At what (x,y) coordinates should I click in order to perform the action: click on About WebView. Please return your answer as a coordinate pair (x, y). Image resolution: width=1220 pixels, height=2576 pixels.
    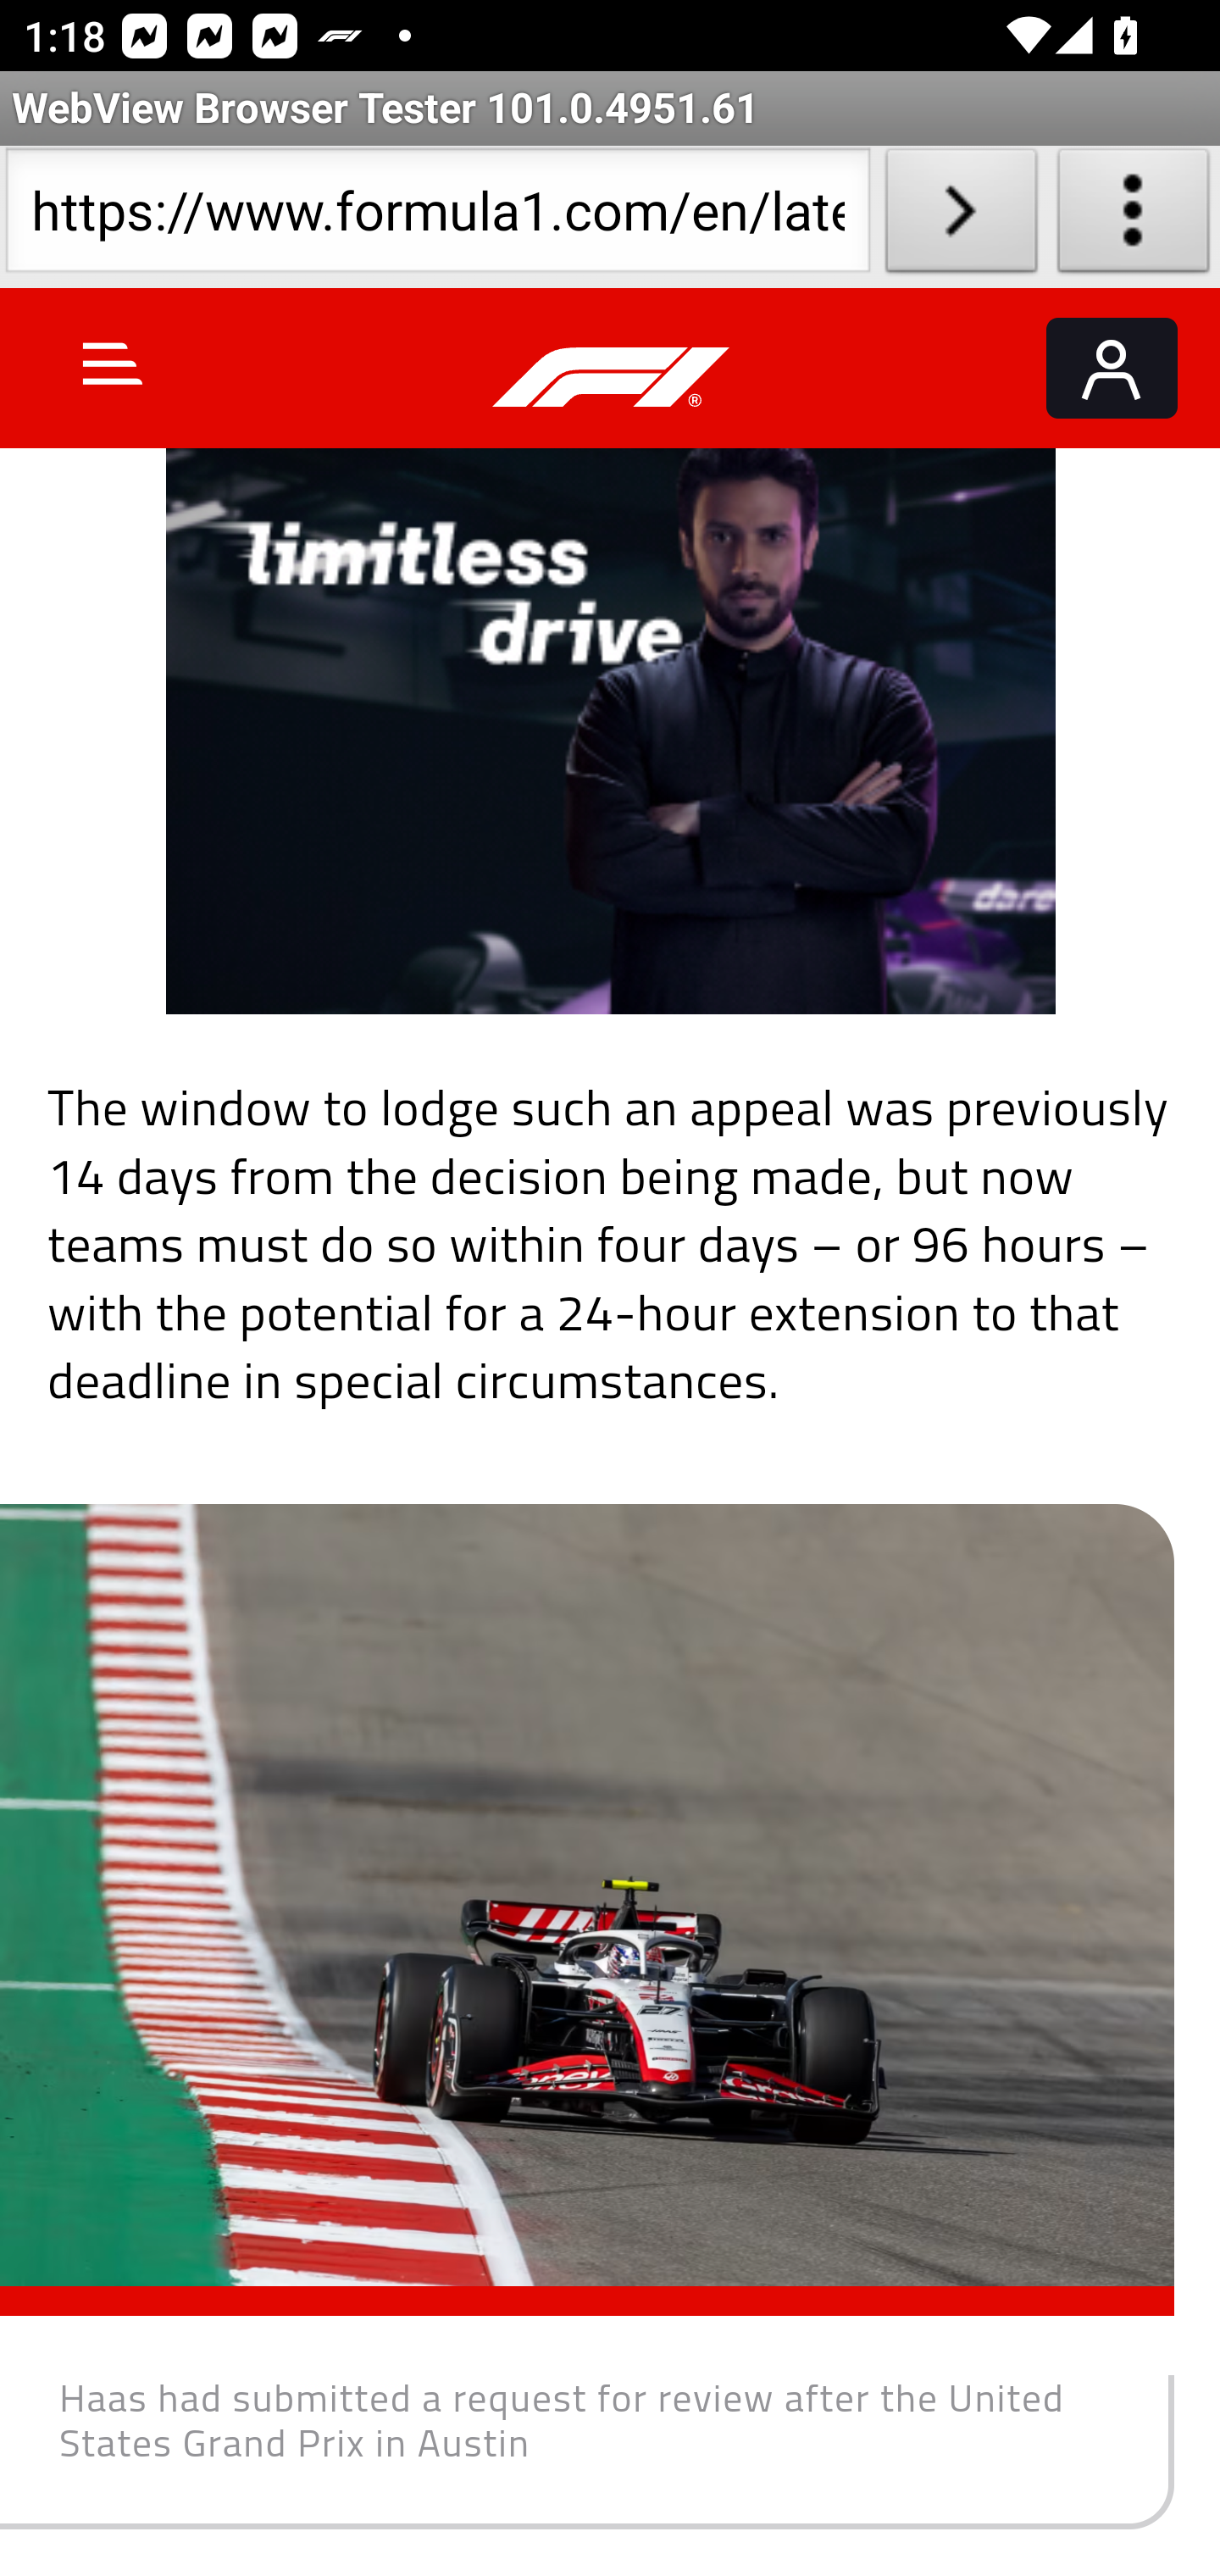
    Looking at the image, I should click on (1134, 217).